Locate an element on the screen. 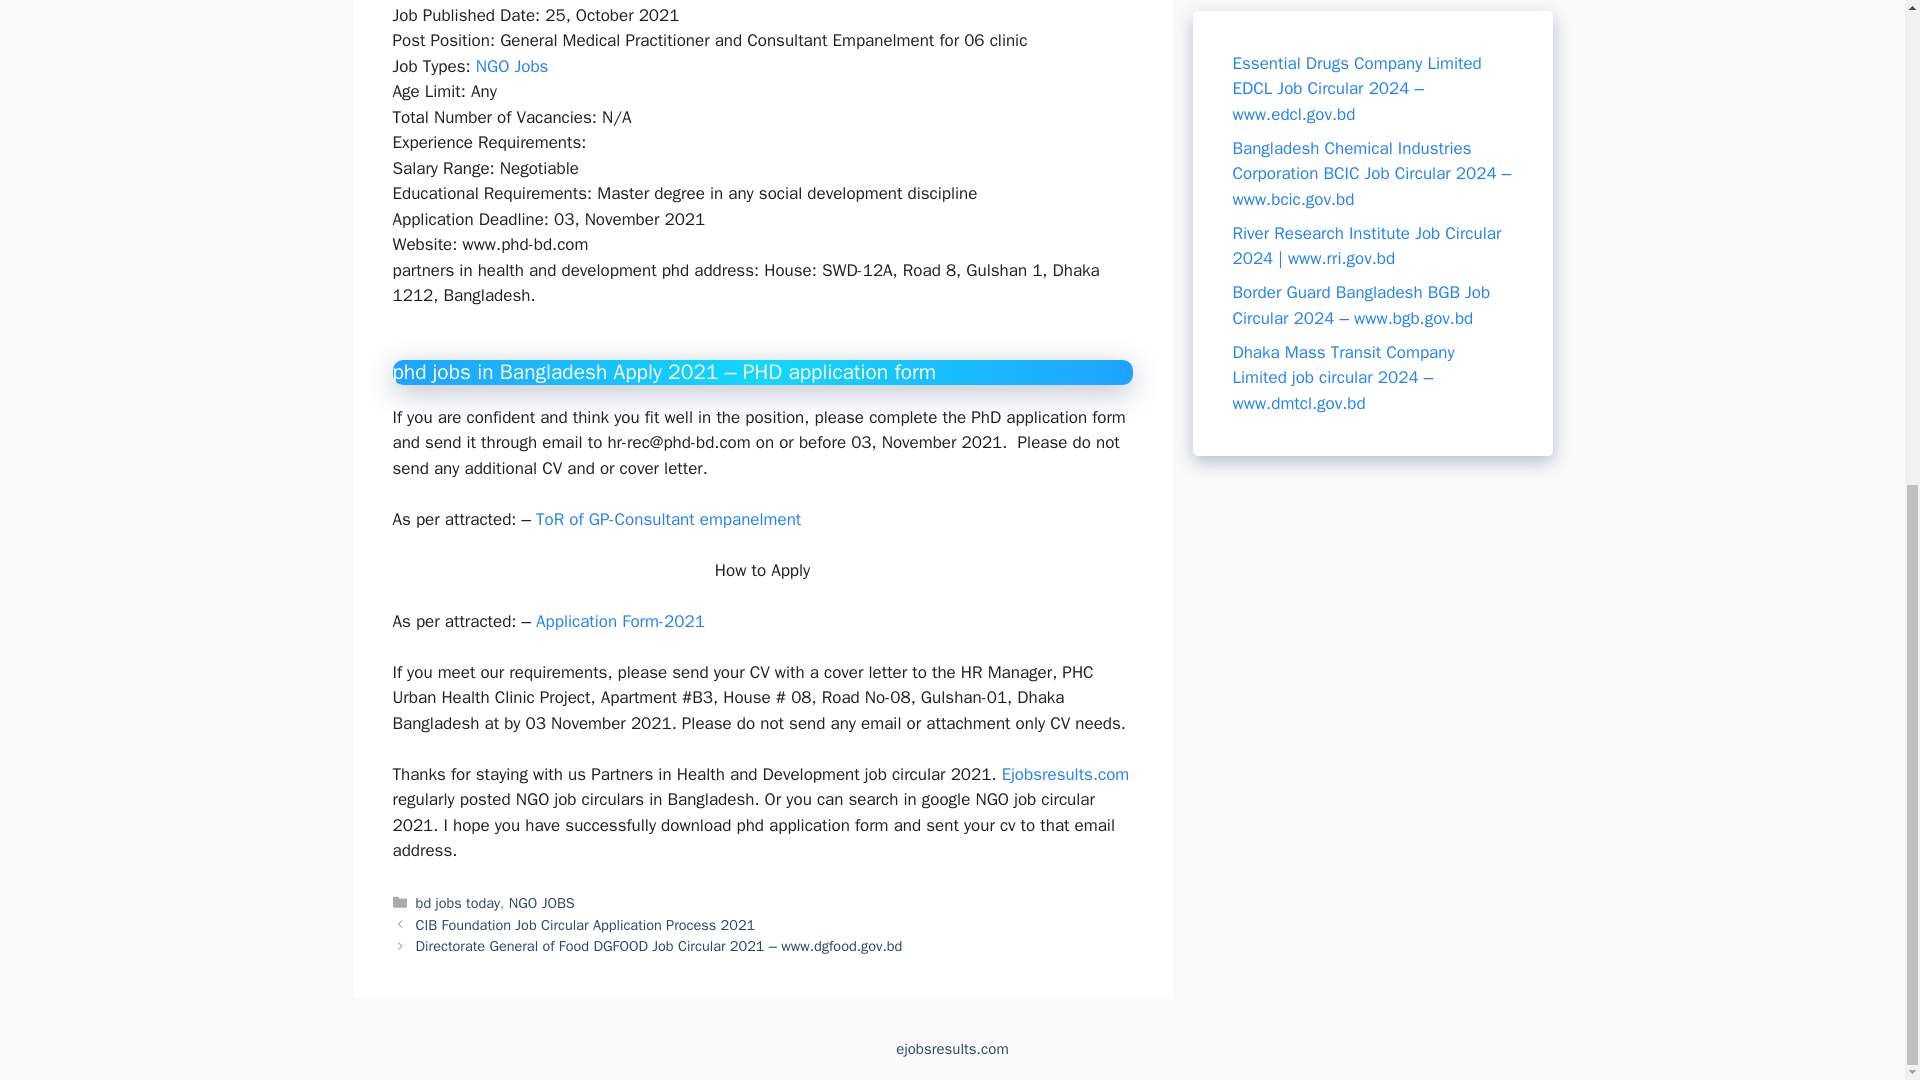 The width and height of the screenshot is (1920, 1080). NGO JOBS is located at coordinates (541, 902).